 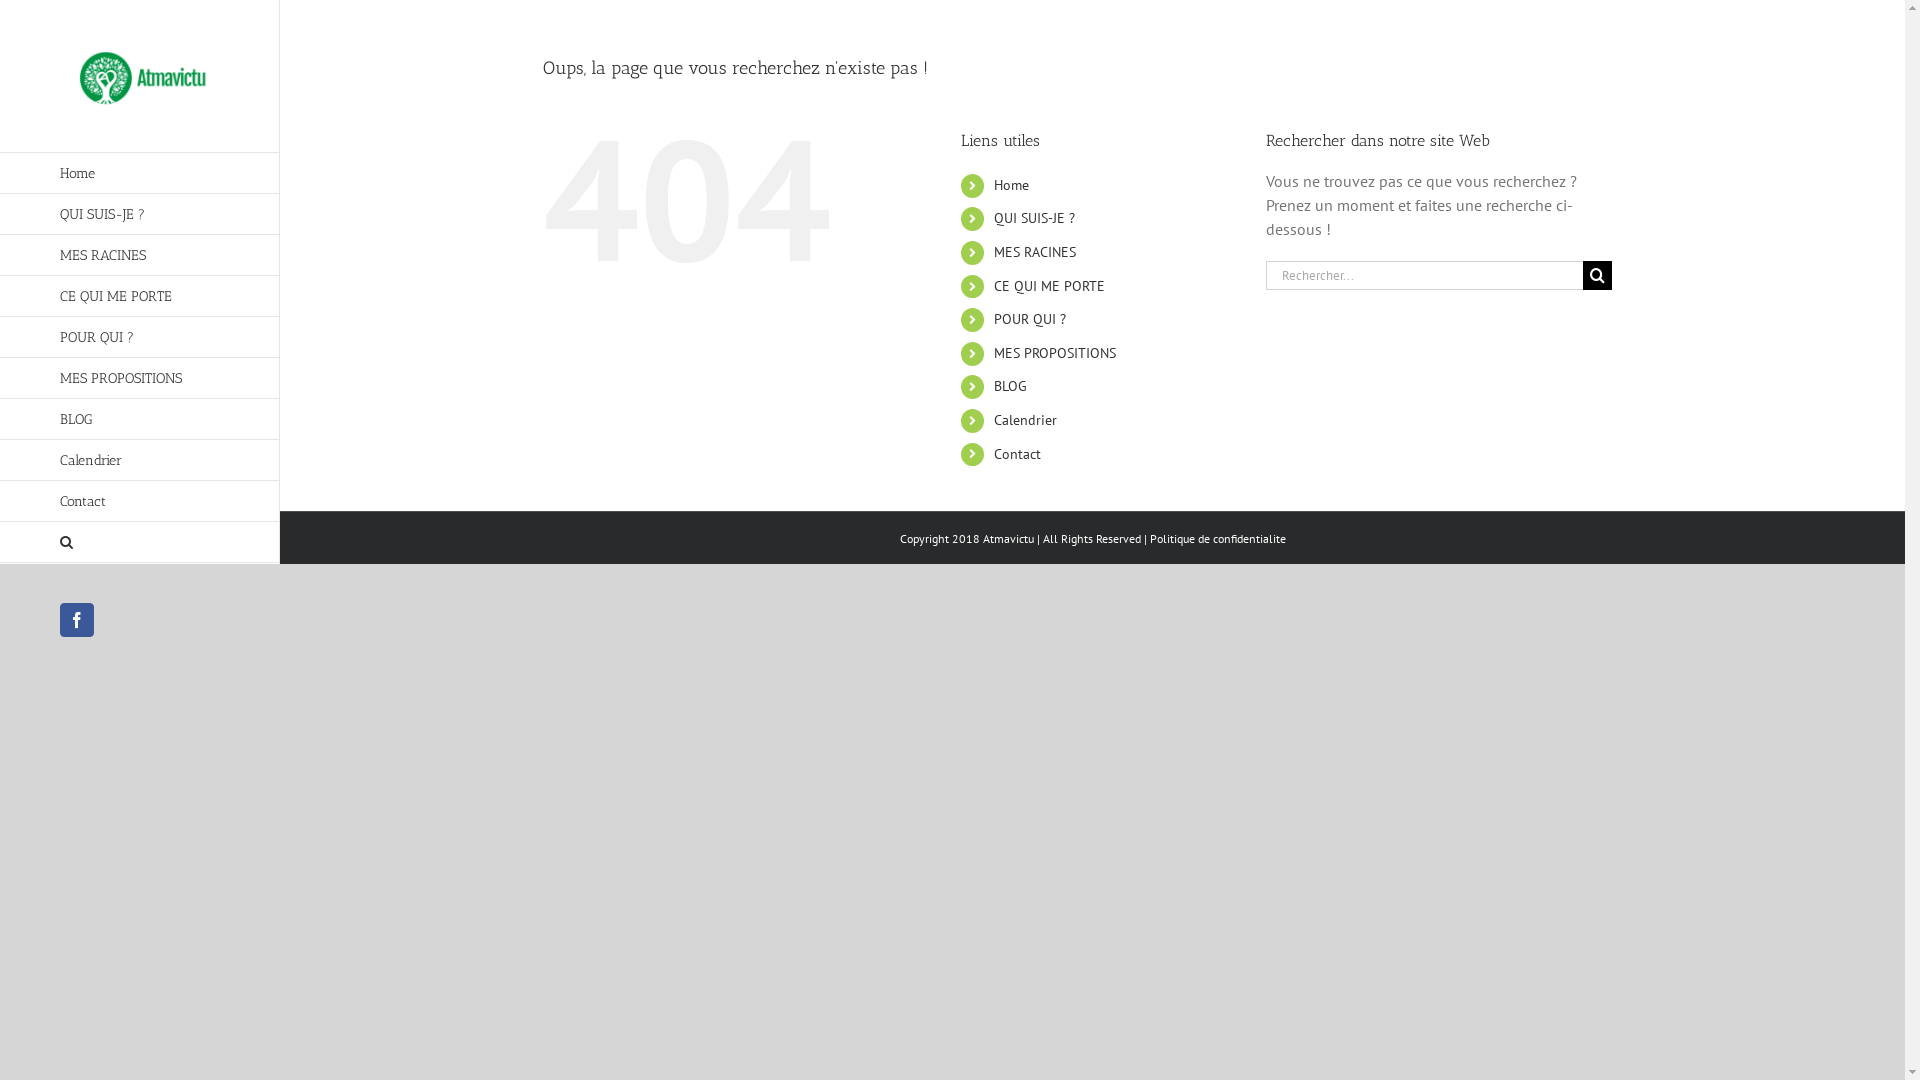 I want to click on Recherche, so click(x=140, y=542).